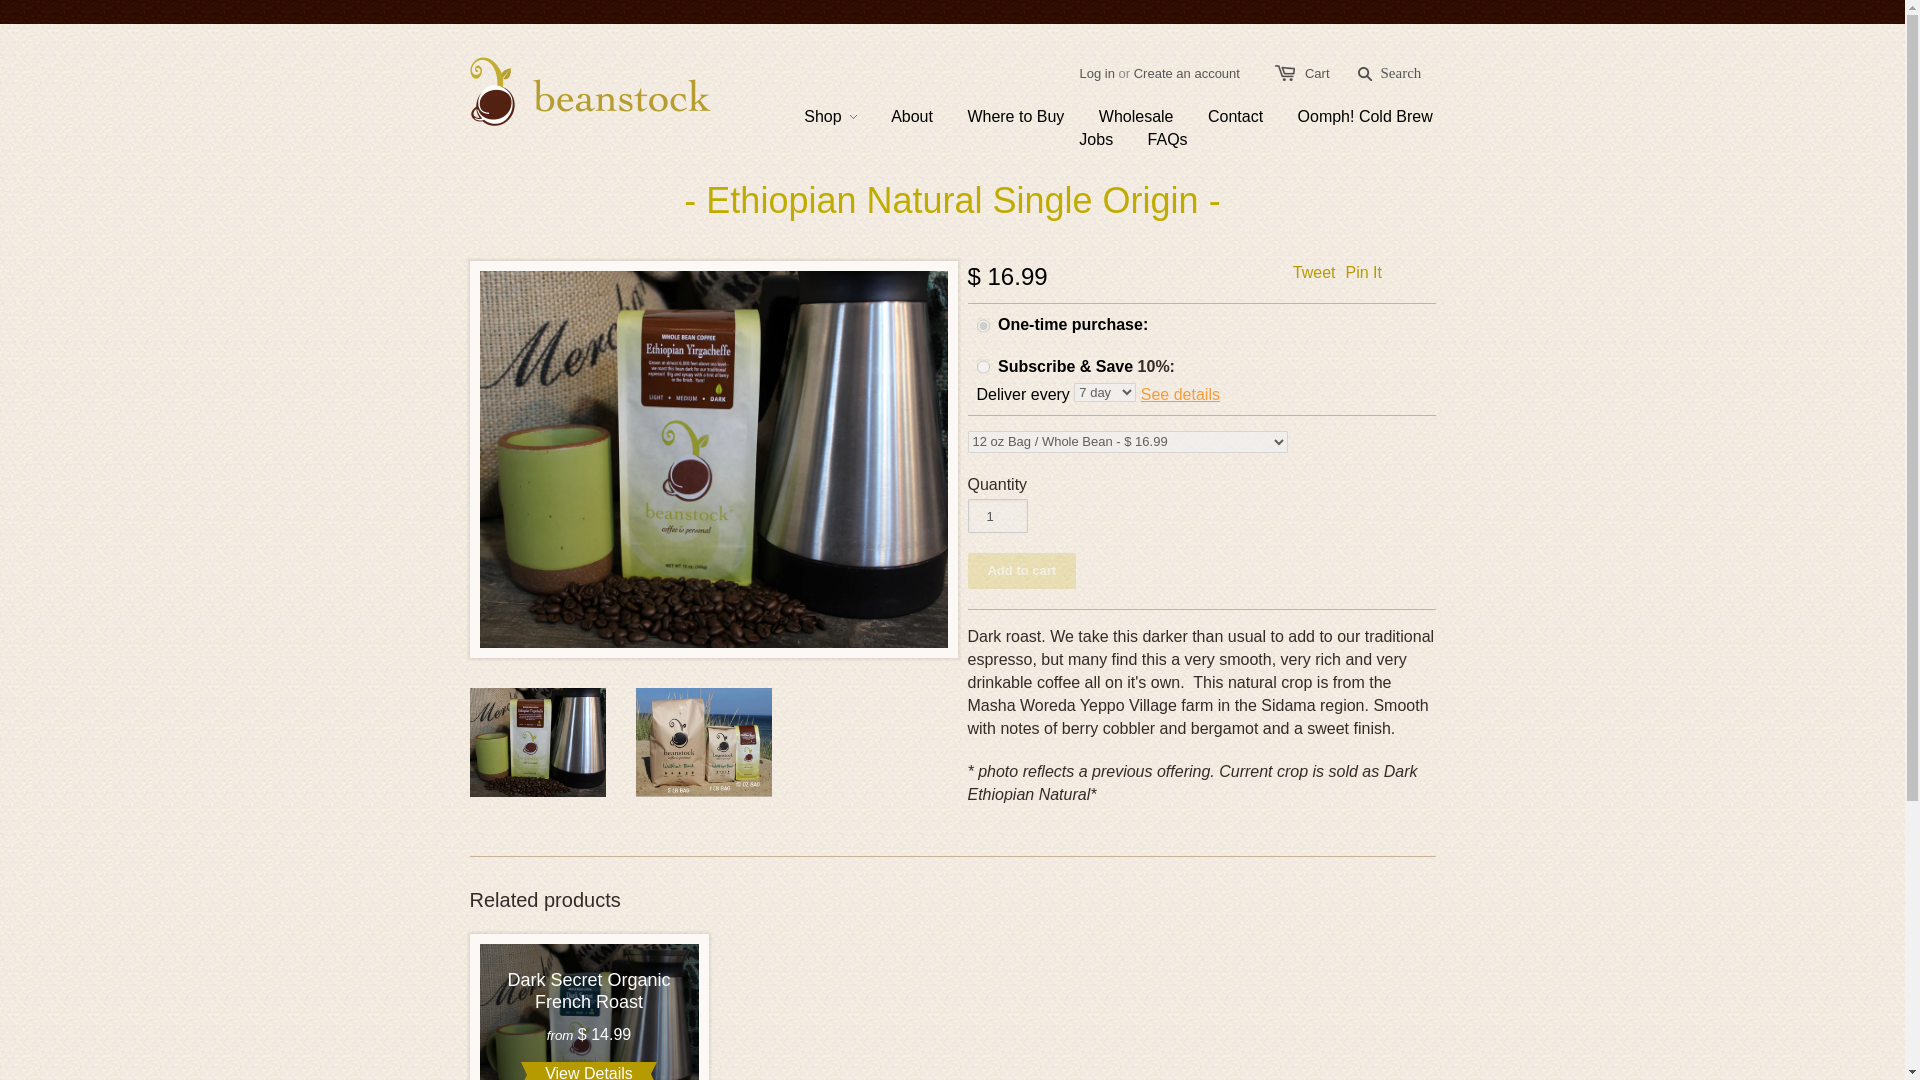  I want to click on See details, so click(1180, 394).